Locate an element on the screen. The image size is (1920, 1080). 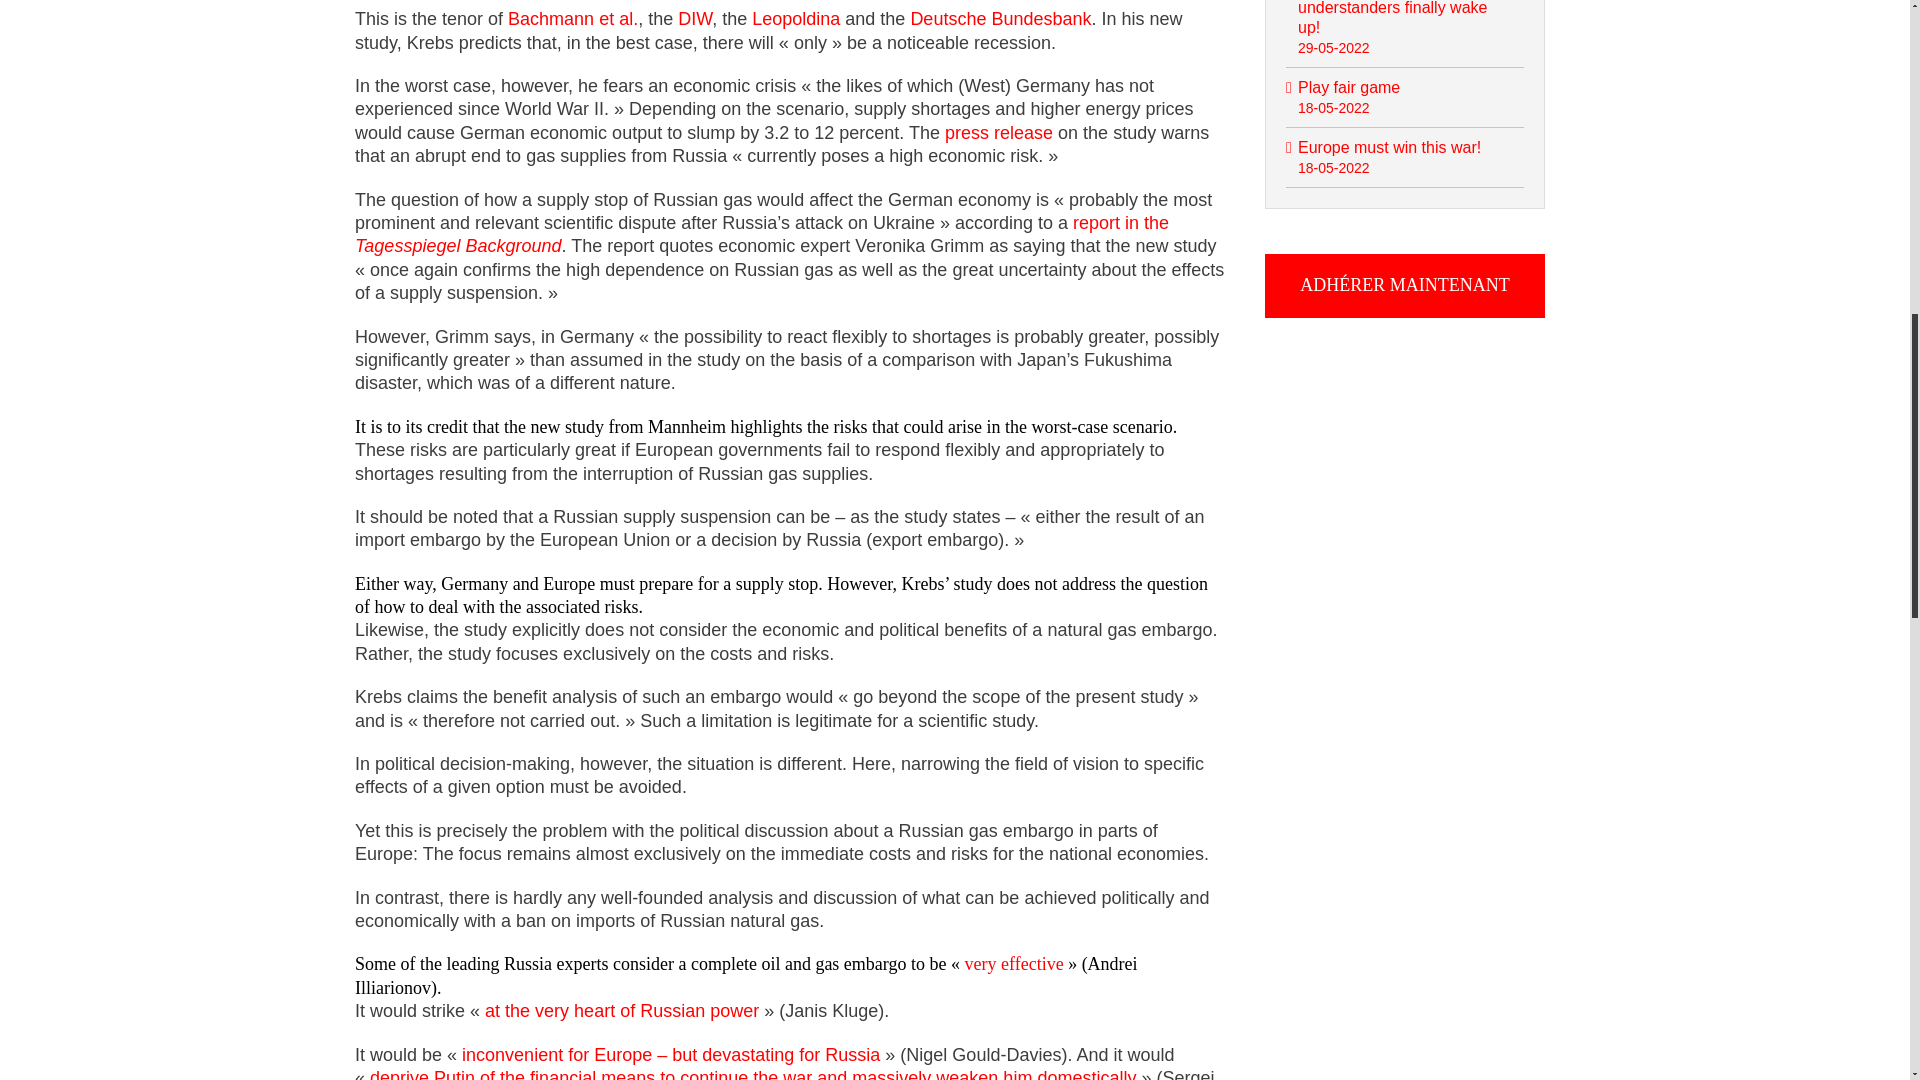
Bachmann et al. is located at coordinates (572, 18).